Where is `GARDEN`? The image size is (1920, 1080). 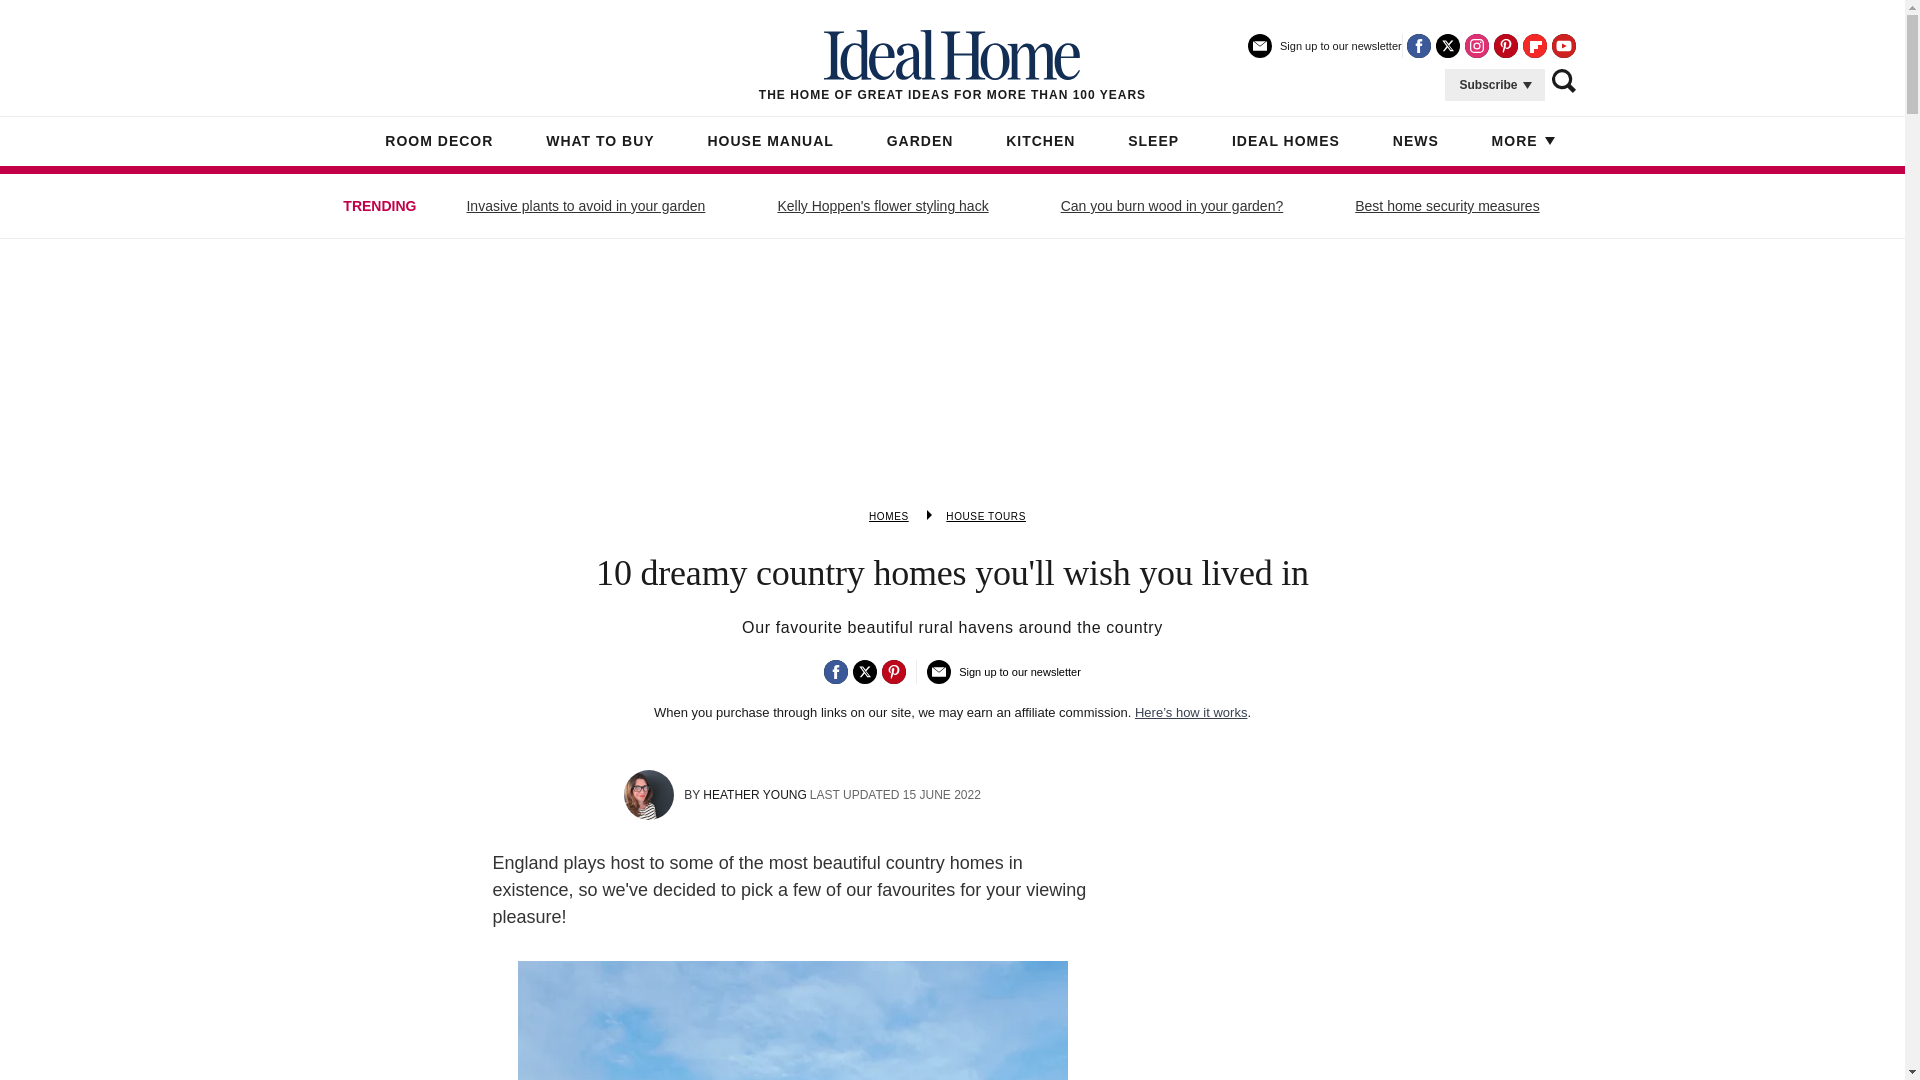
GARDEN is located at coordinates (920, 143).